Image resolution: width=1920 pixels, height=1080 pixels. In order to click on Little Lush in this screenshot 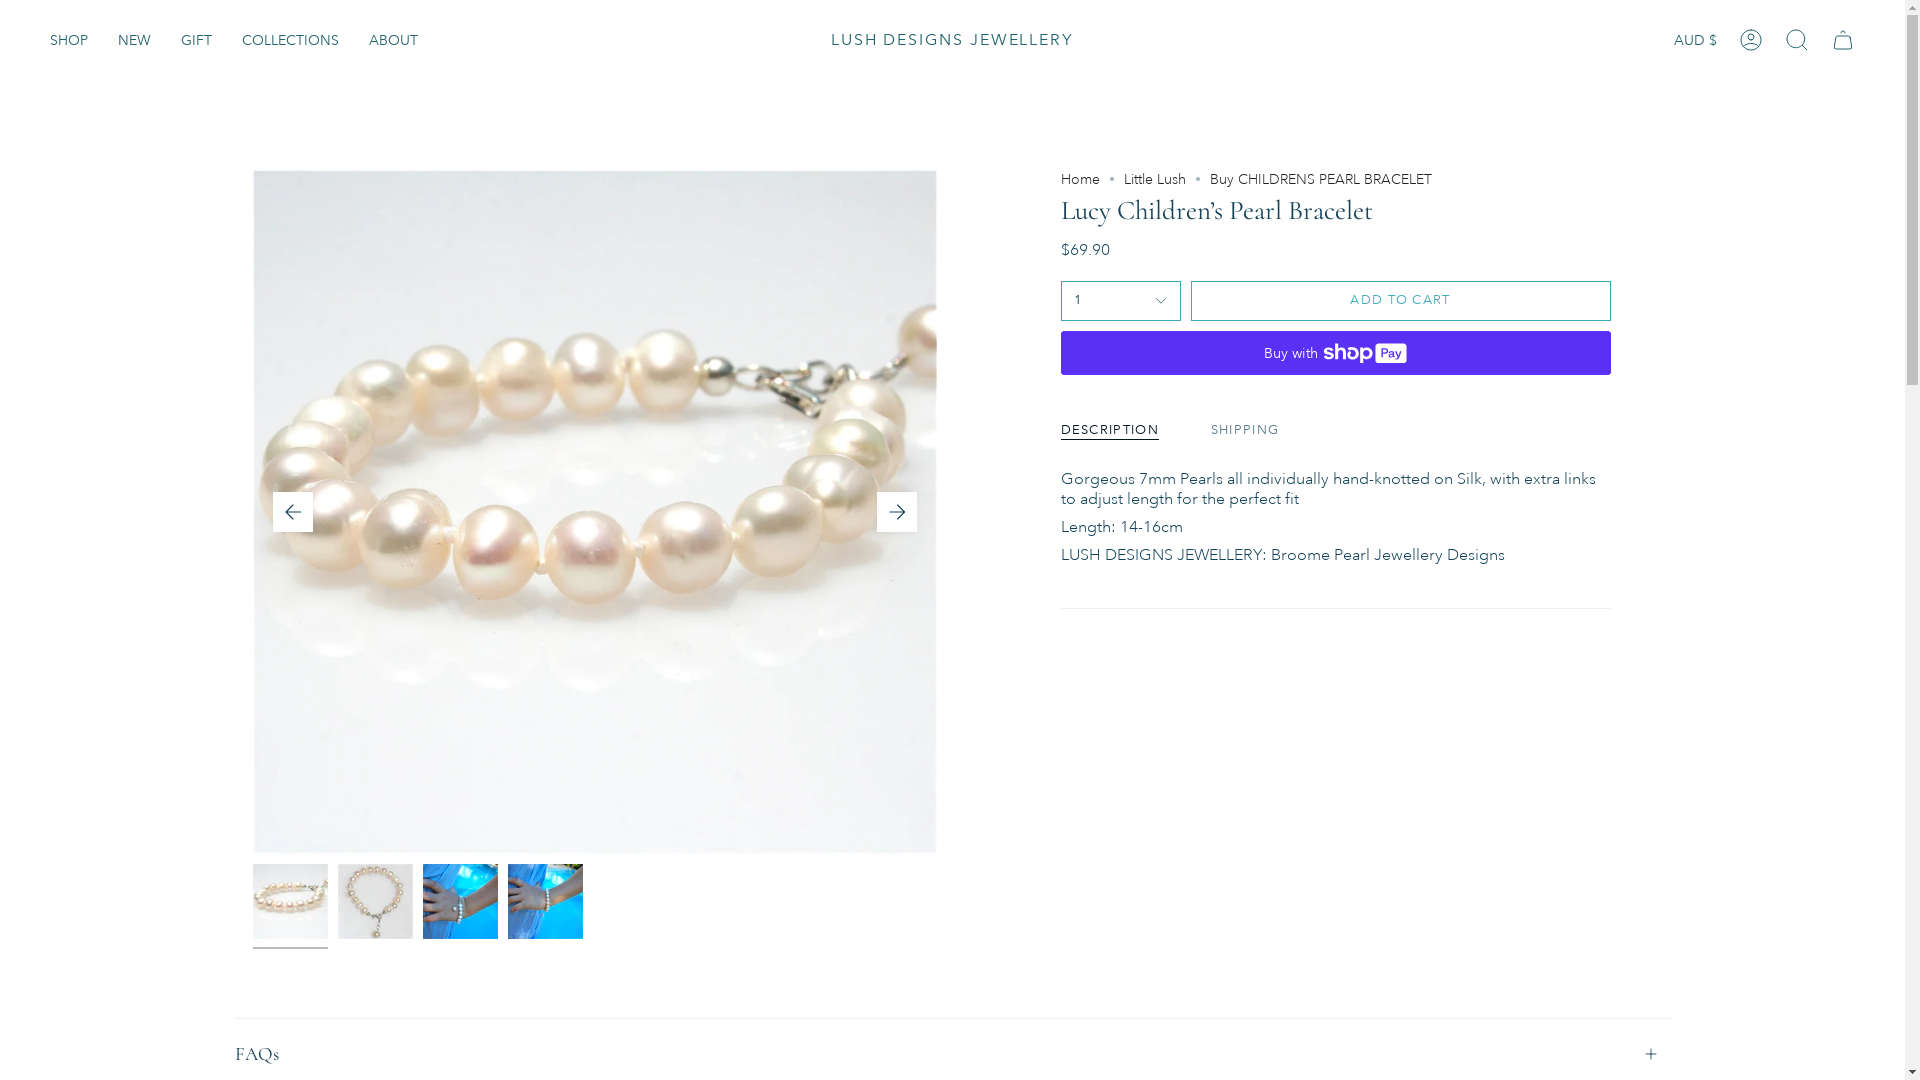, I will do `click(1155, 179)`.